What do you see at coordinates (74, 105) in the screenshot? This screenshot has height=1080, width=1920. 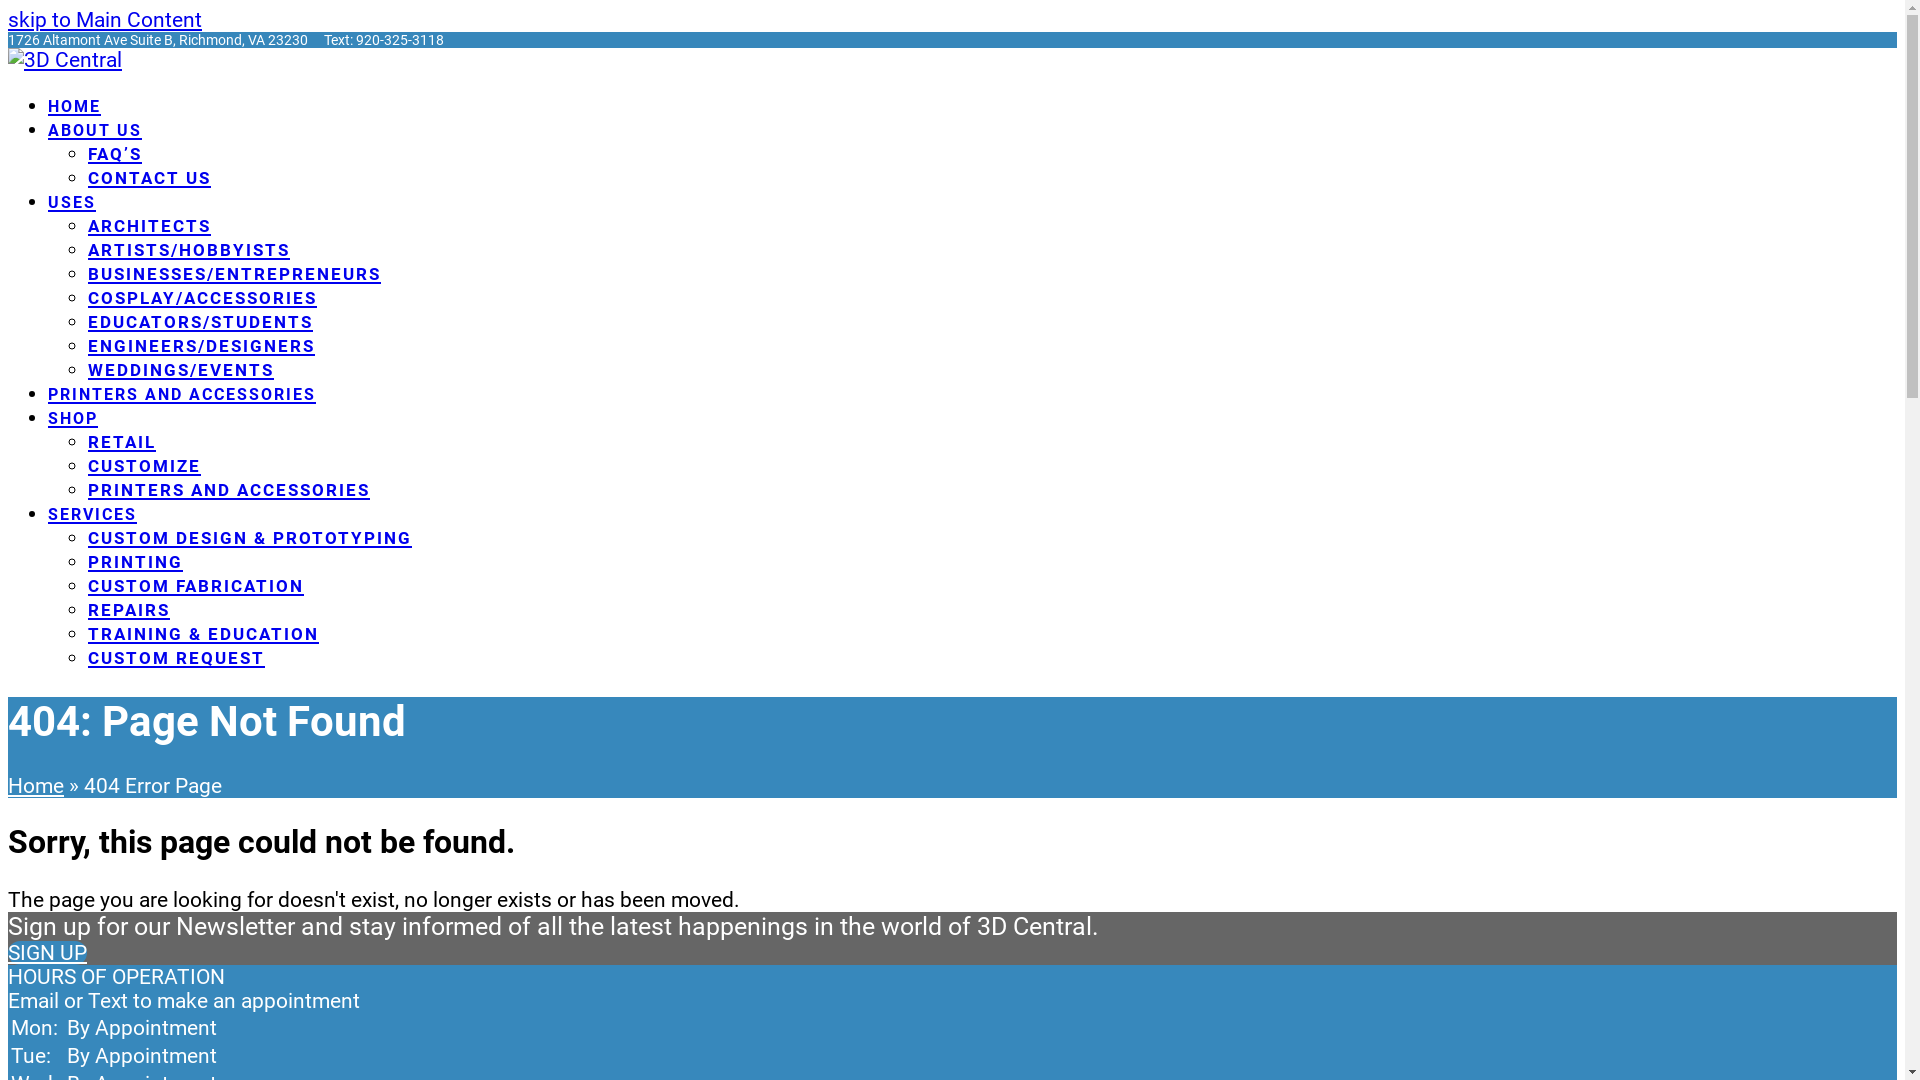 I see `HOME` at bounding box center [74, 105].